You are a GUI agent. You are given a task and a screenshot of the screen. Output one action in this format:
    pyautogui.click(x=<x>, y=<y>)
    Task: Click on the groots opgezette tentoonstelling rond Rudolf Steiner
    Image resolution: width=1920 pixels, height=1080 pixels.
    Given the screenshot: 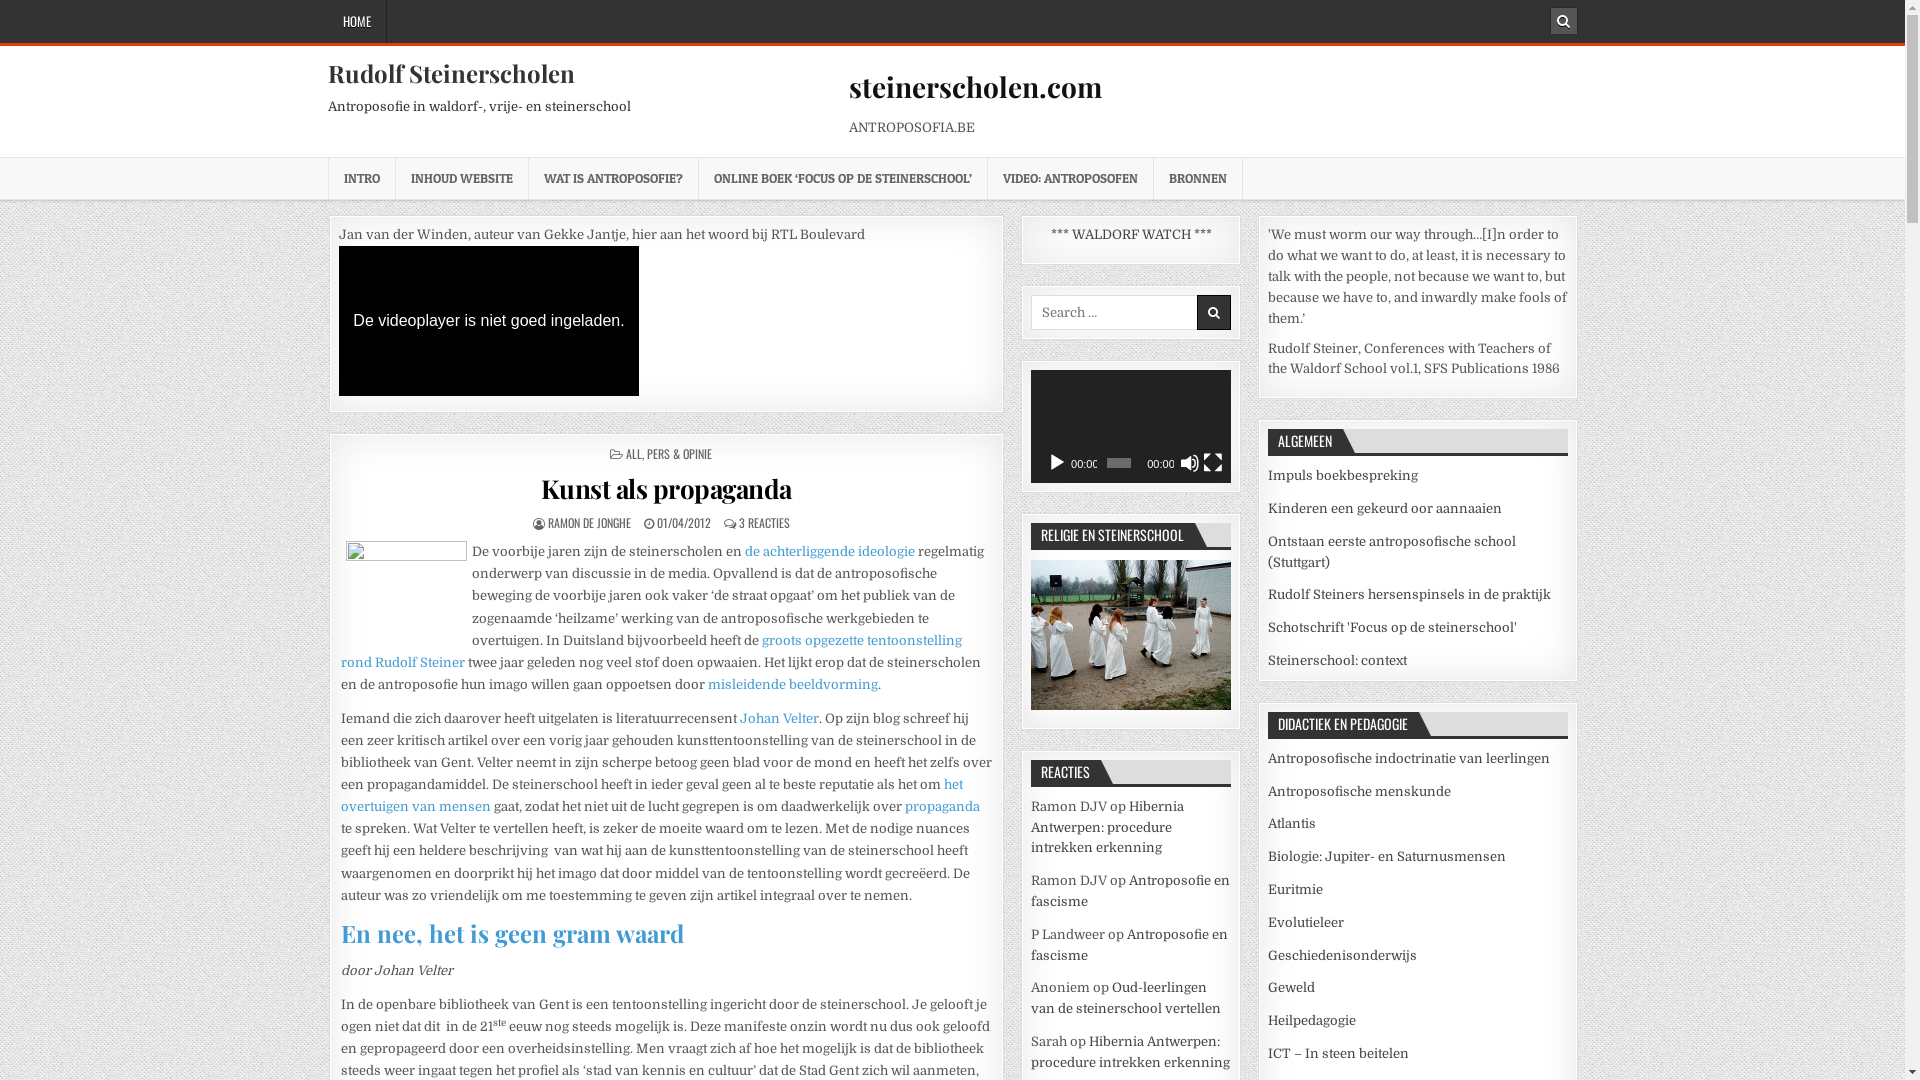 What is the action you would take?
    pyautogui.click(x=652, y=652)
    